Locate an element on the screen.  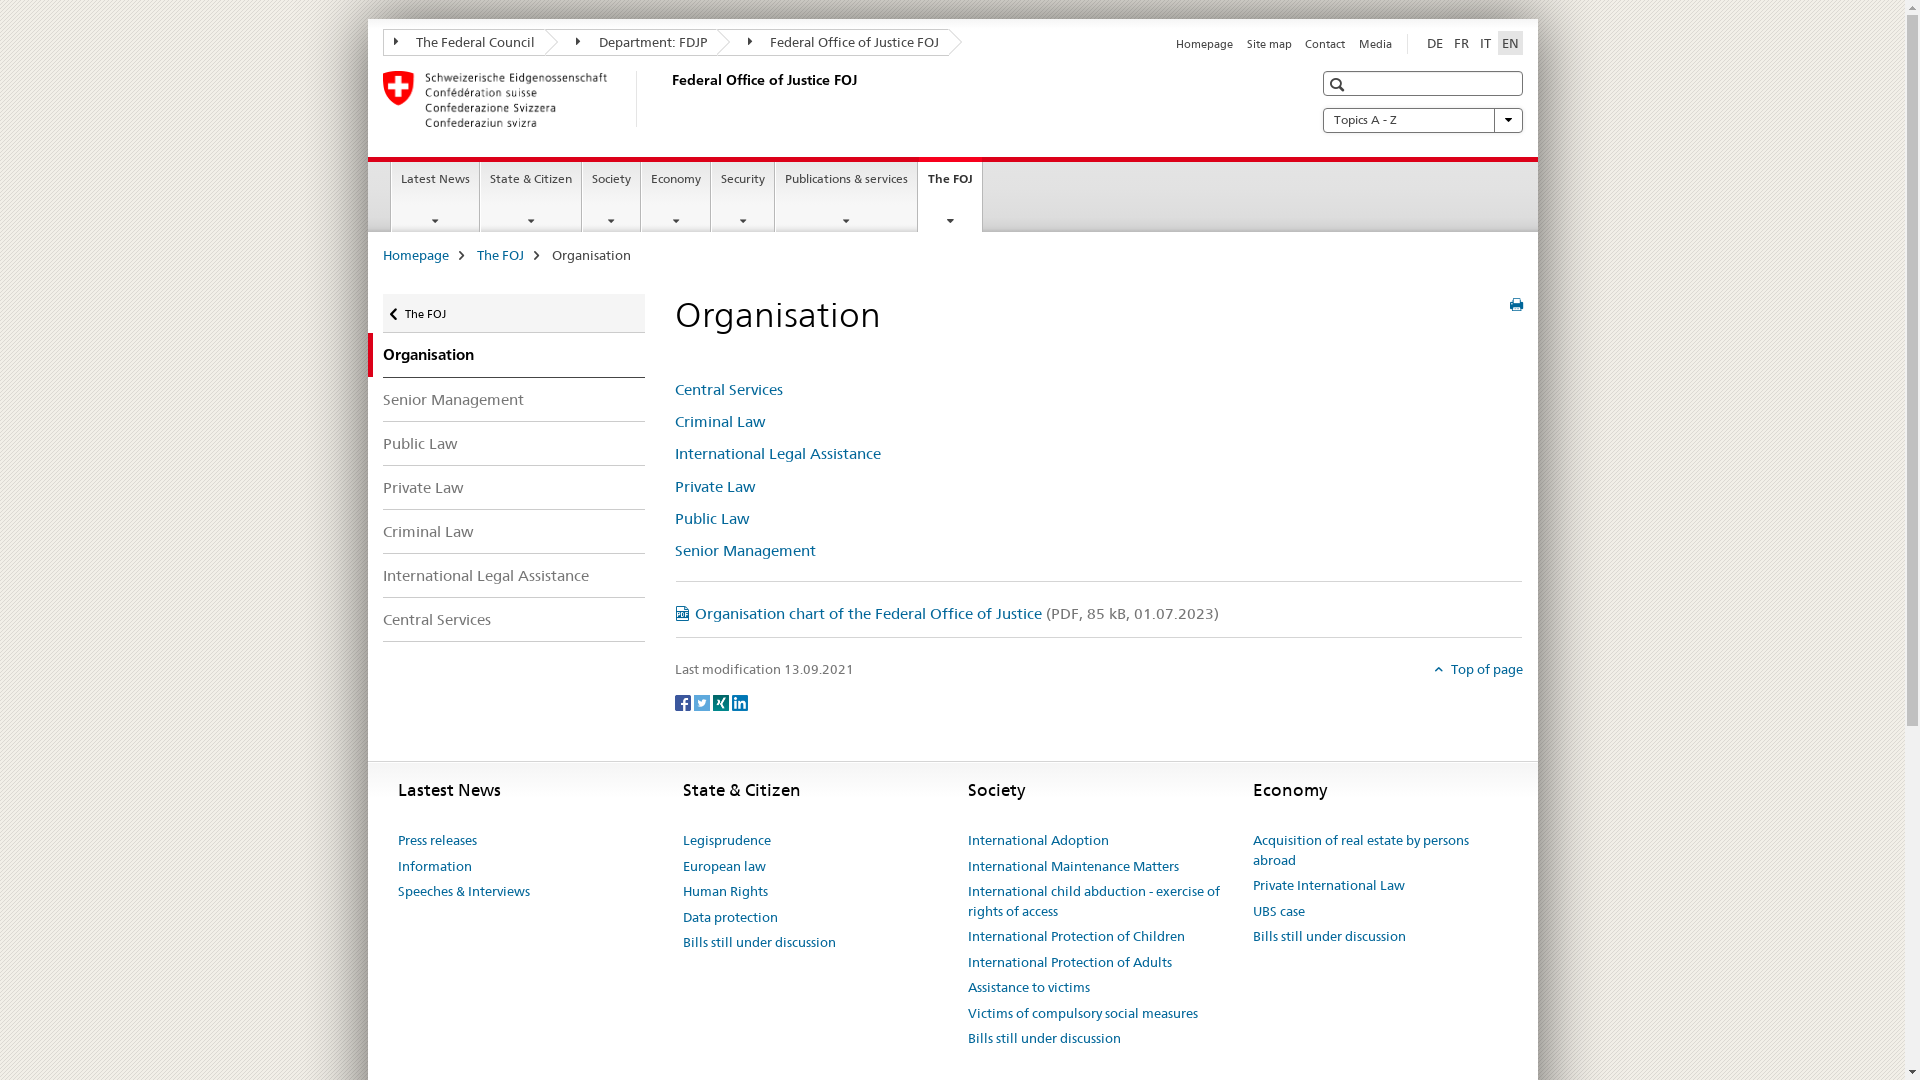
International Legal Assistance is located at coordinates (514, 576).